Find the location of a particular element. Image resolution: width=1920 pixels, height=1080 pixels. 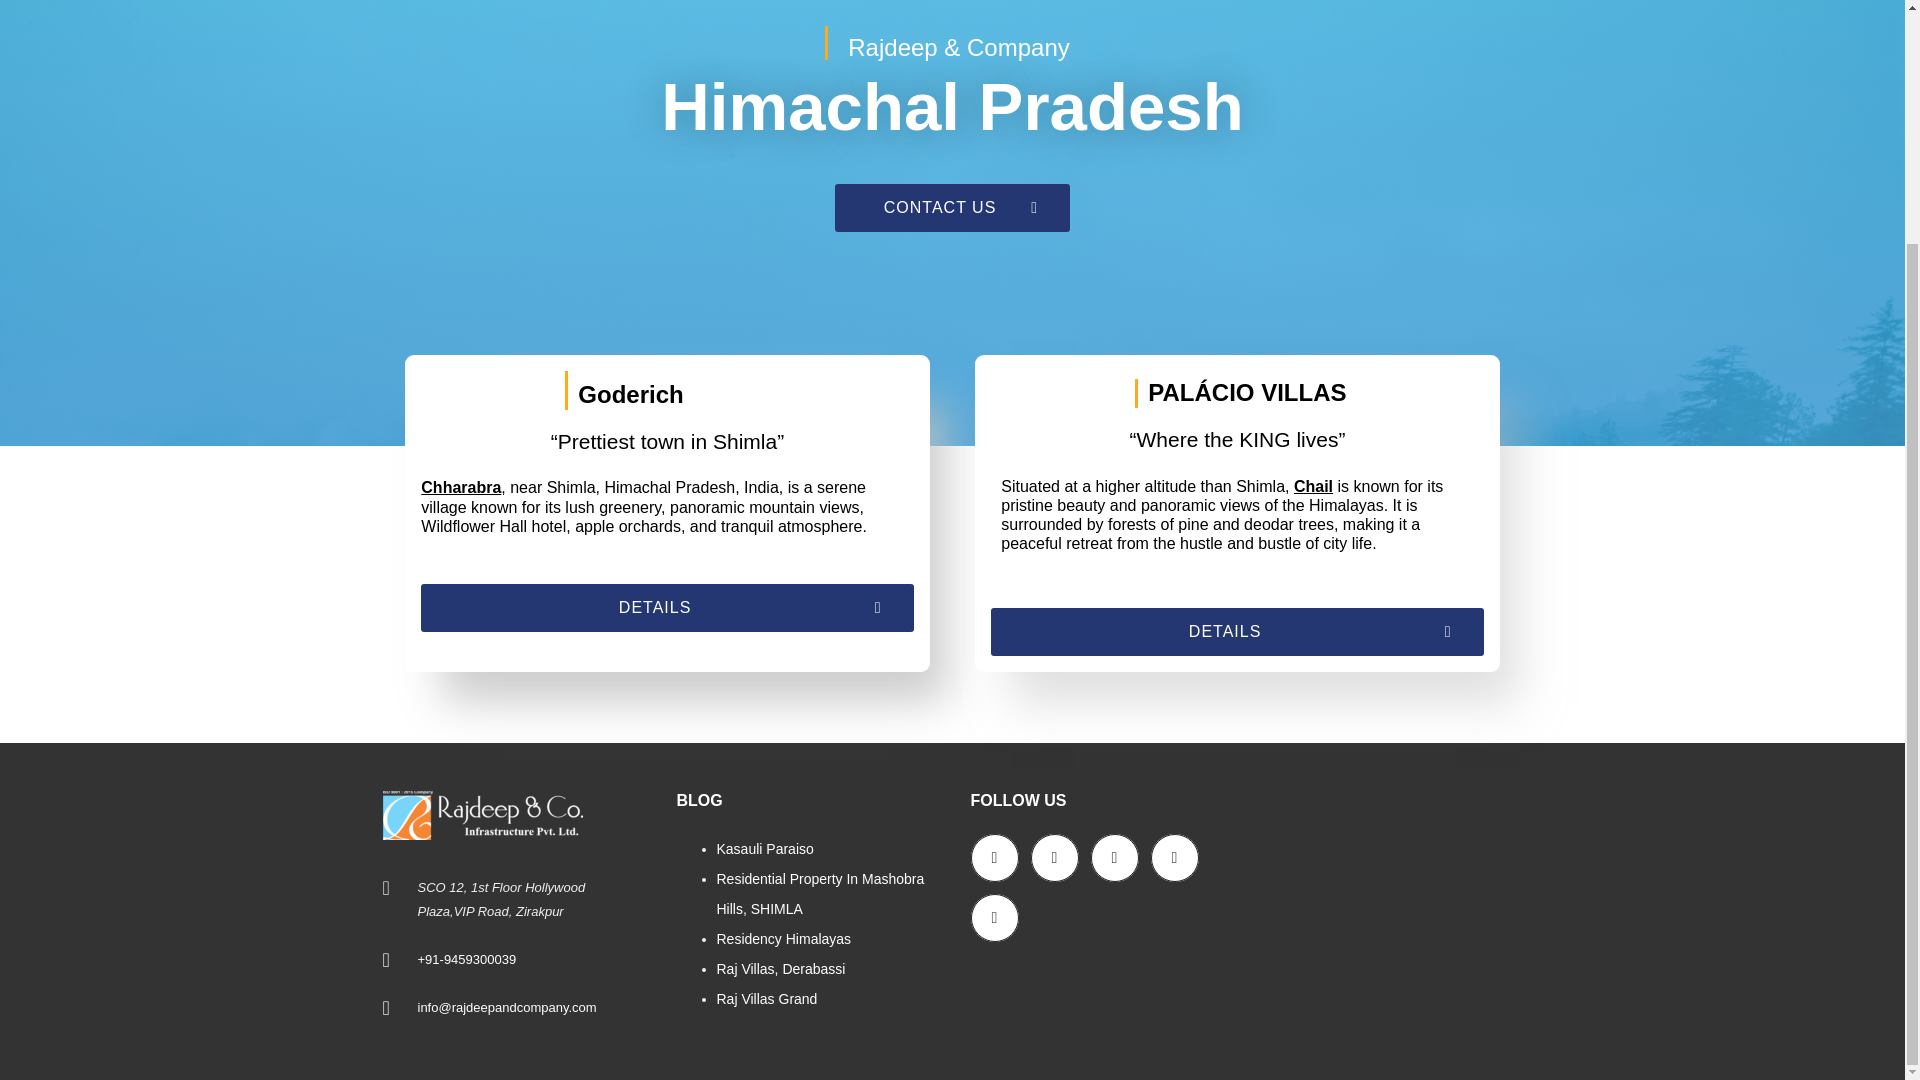

Raj Villas, Derabassi is located at coordinates (780, 969).